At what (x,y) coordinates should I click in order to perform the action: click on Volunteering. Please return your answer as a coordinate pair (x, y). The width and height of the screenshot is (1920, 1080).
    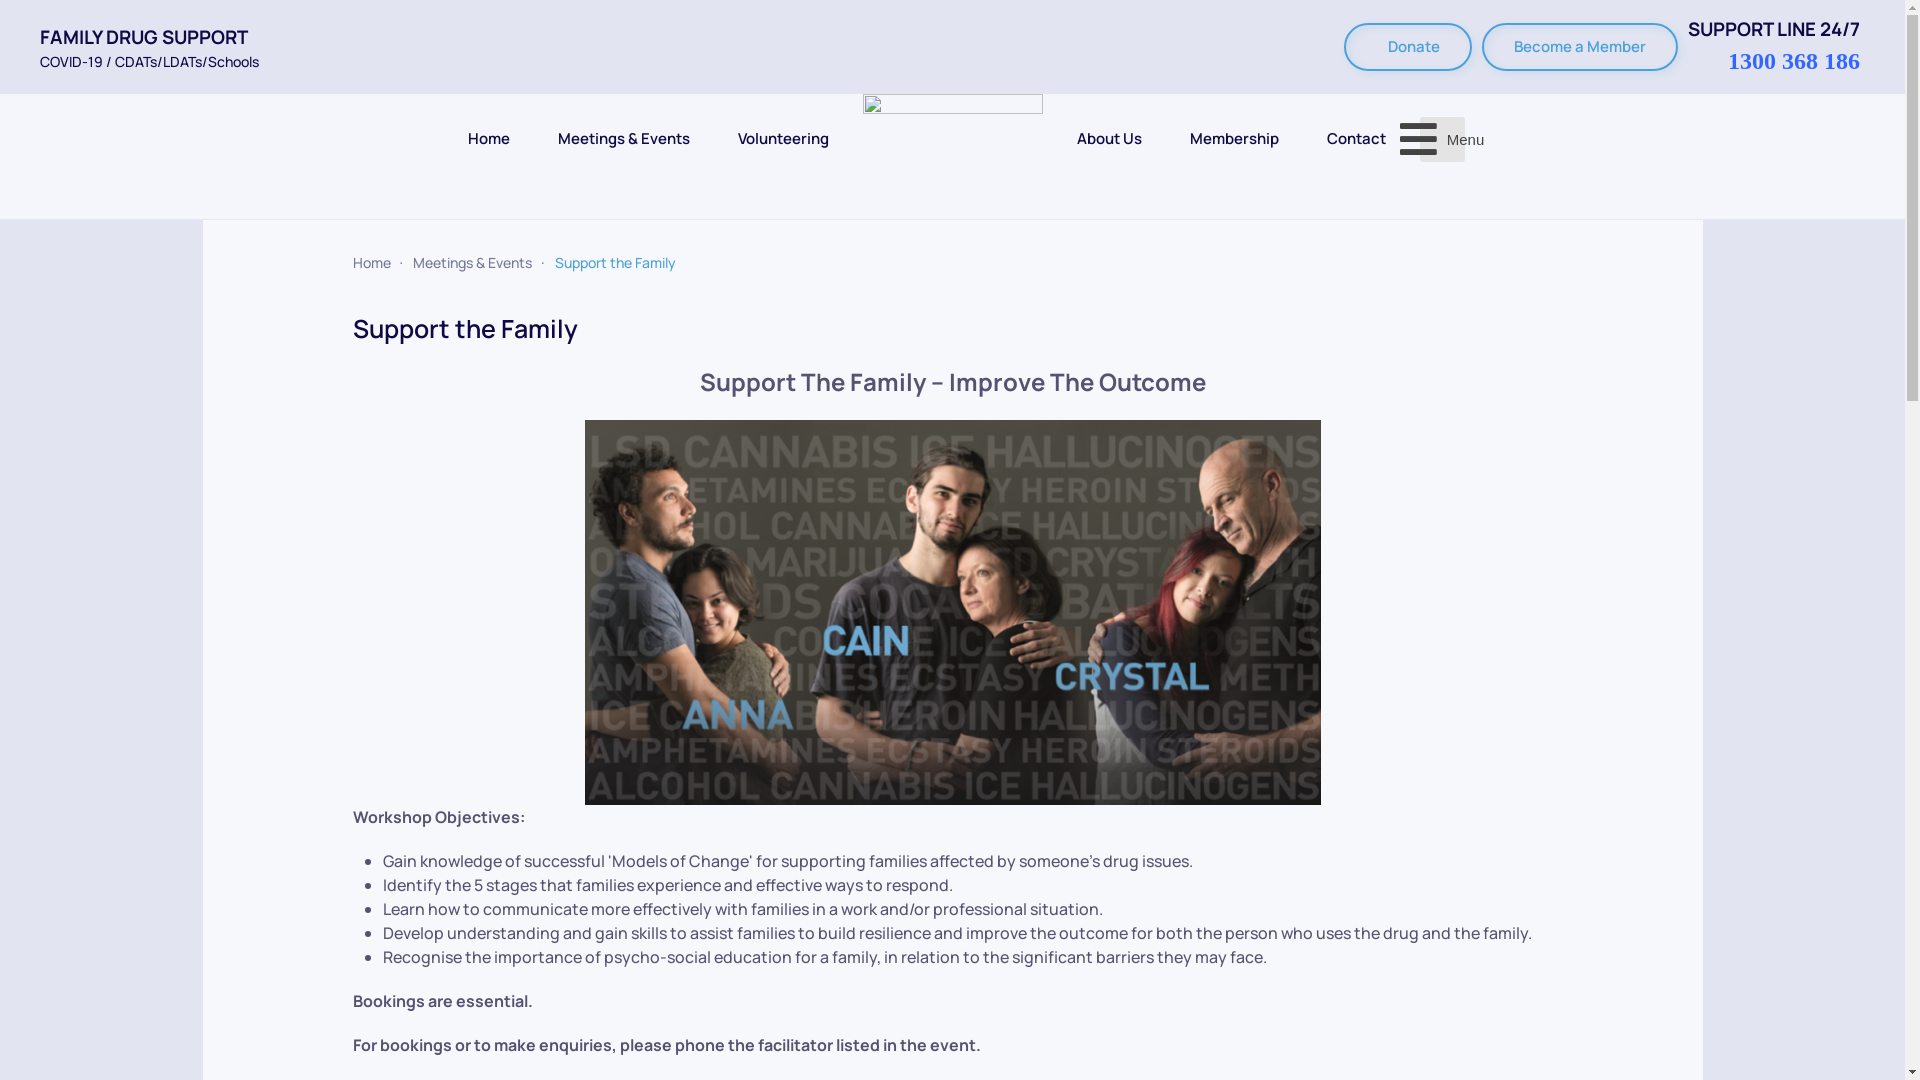
    Looking at the image, I should click on (784, 139).